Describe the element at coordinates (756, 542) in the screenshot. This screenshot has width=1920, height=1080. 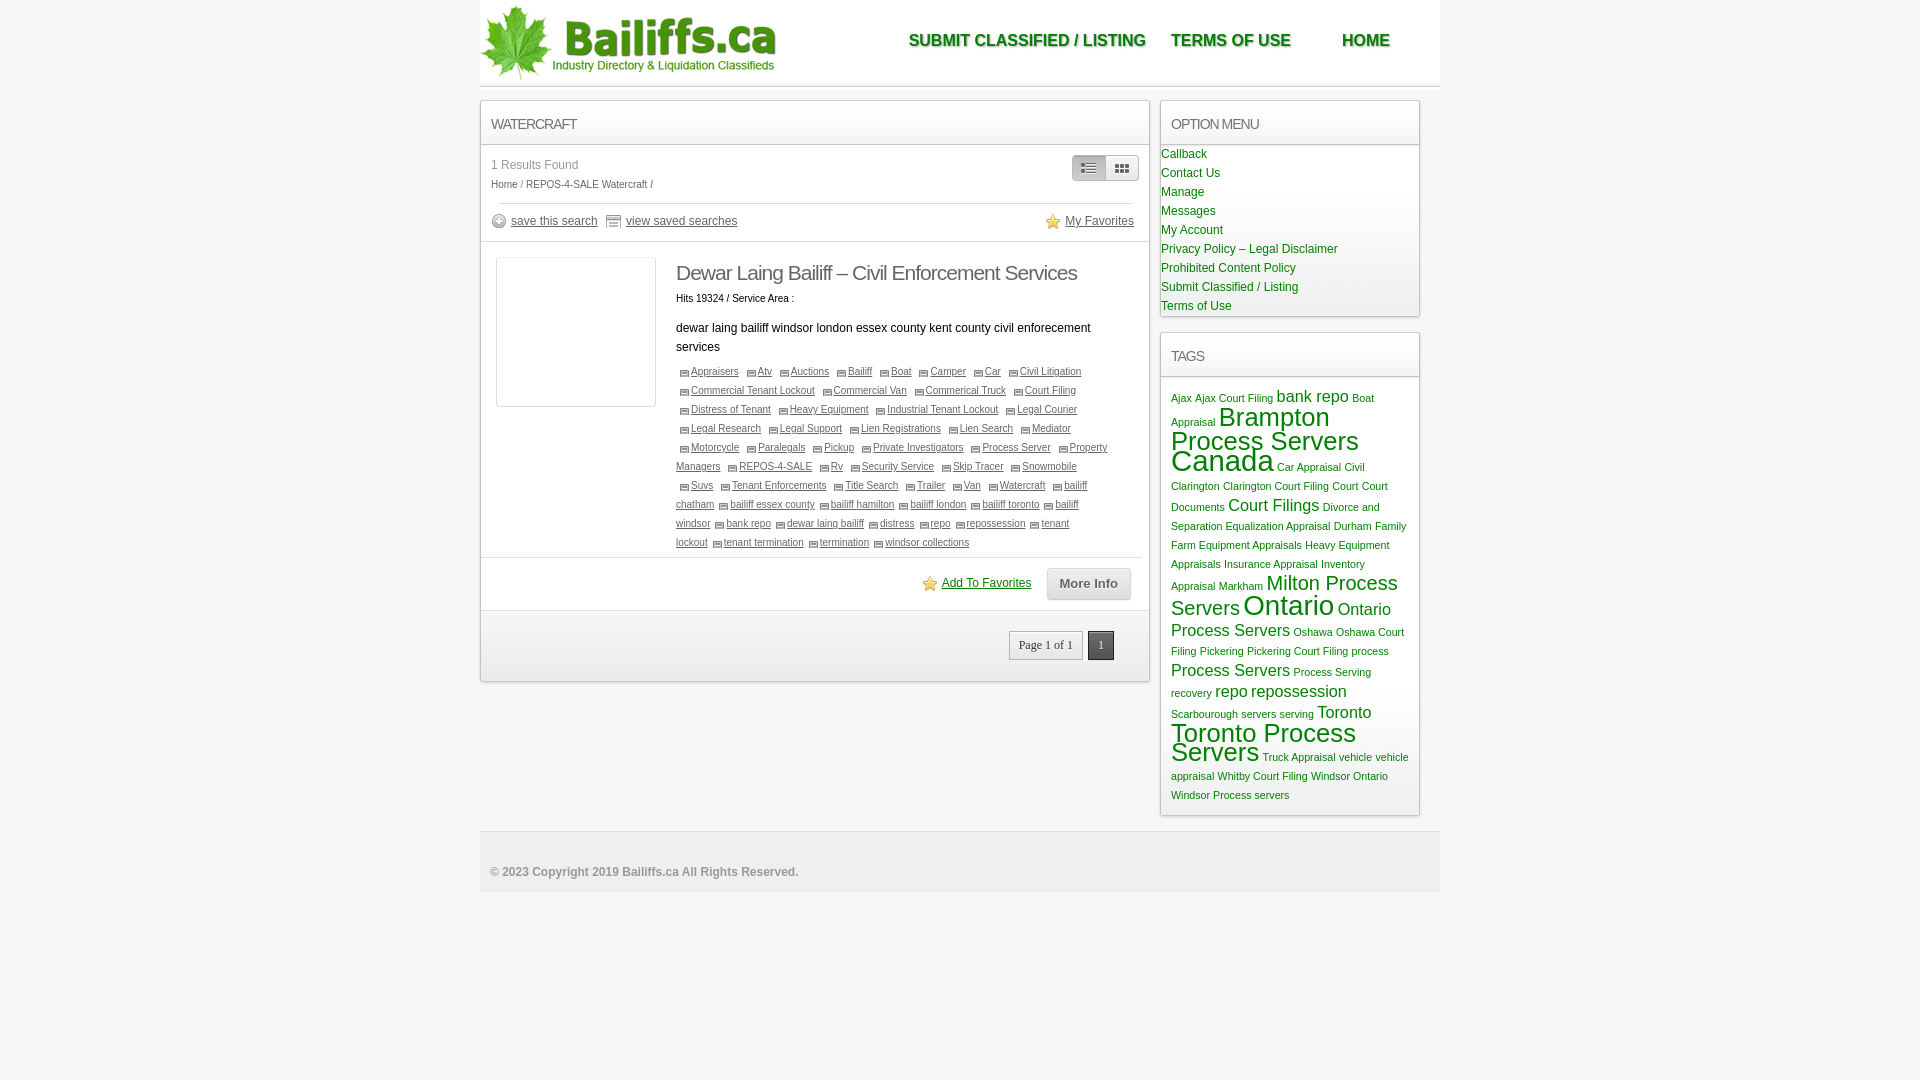
I see `tenant termination` at that location.